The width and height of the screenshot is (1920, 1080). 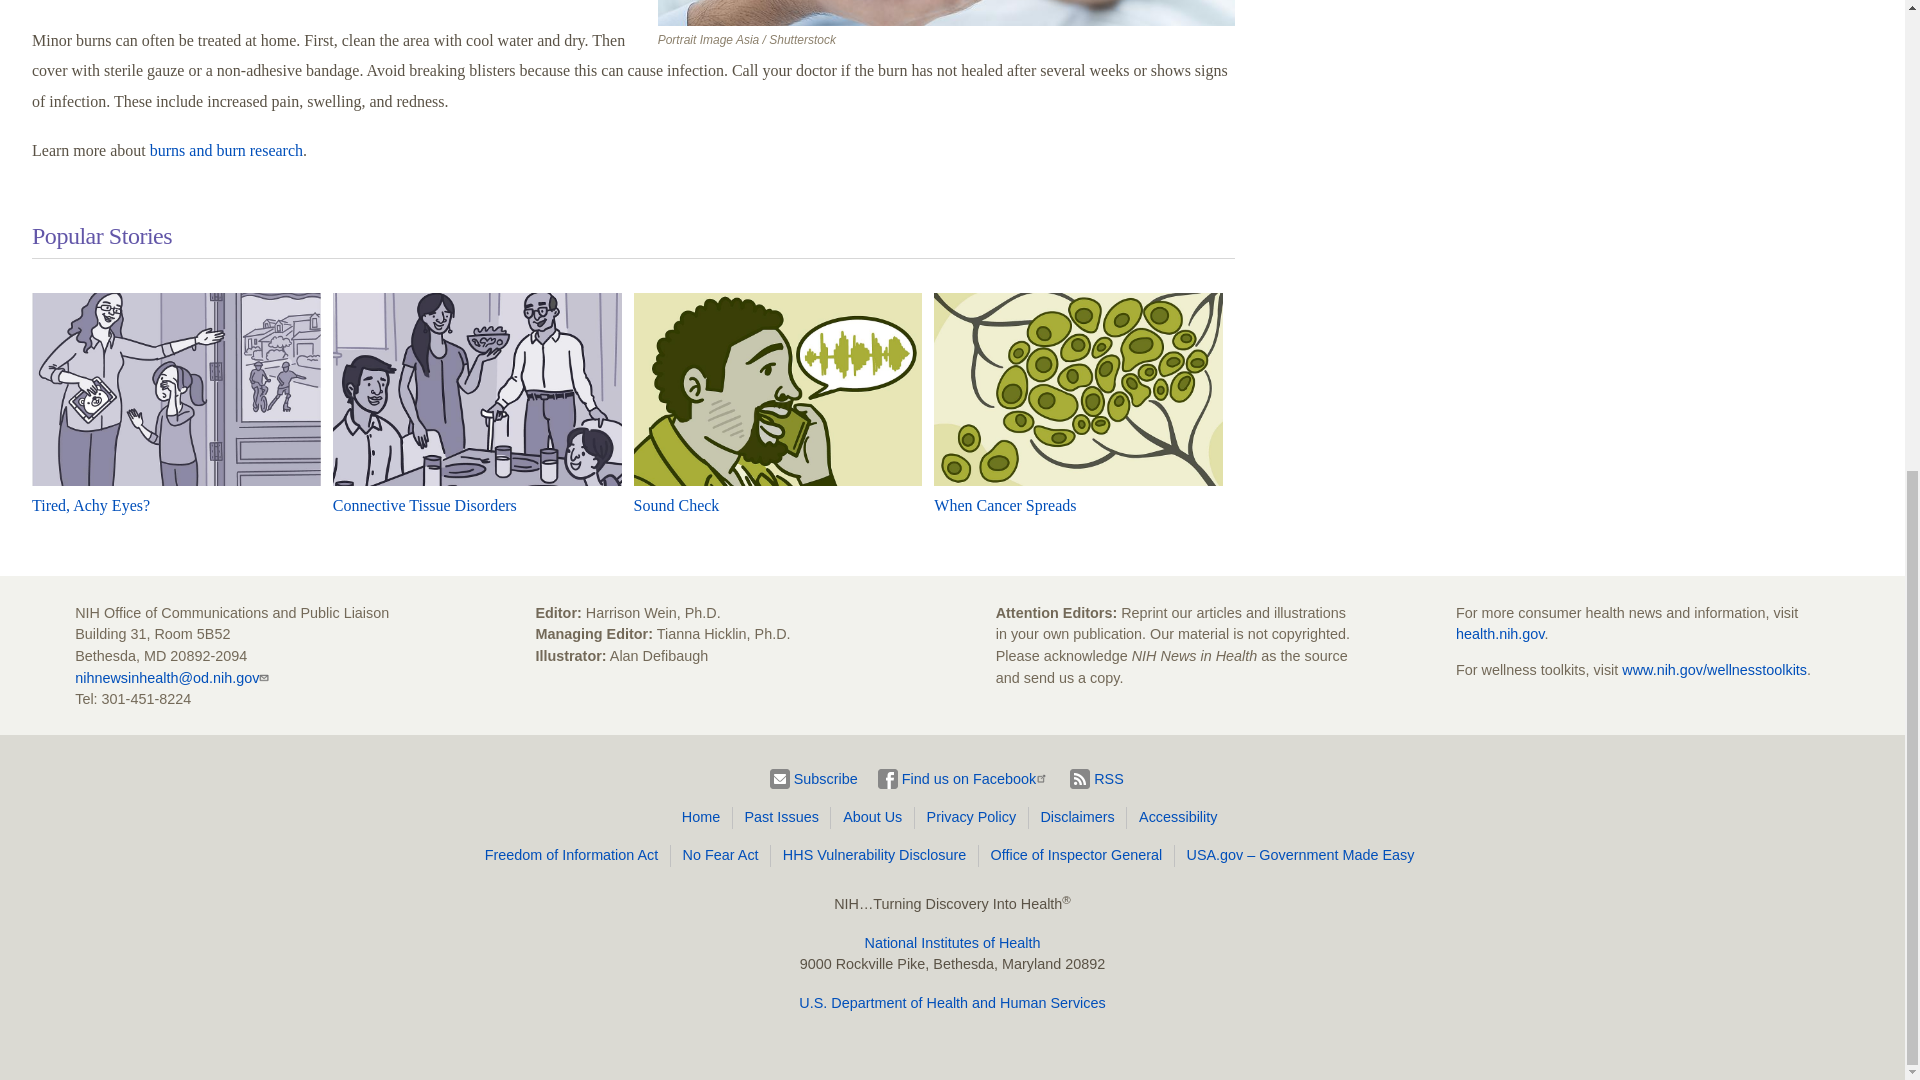 I want to click on Disclaimers, so click(x=1081, y=818).